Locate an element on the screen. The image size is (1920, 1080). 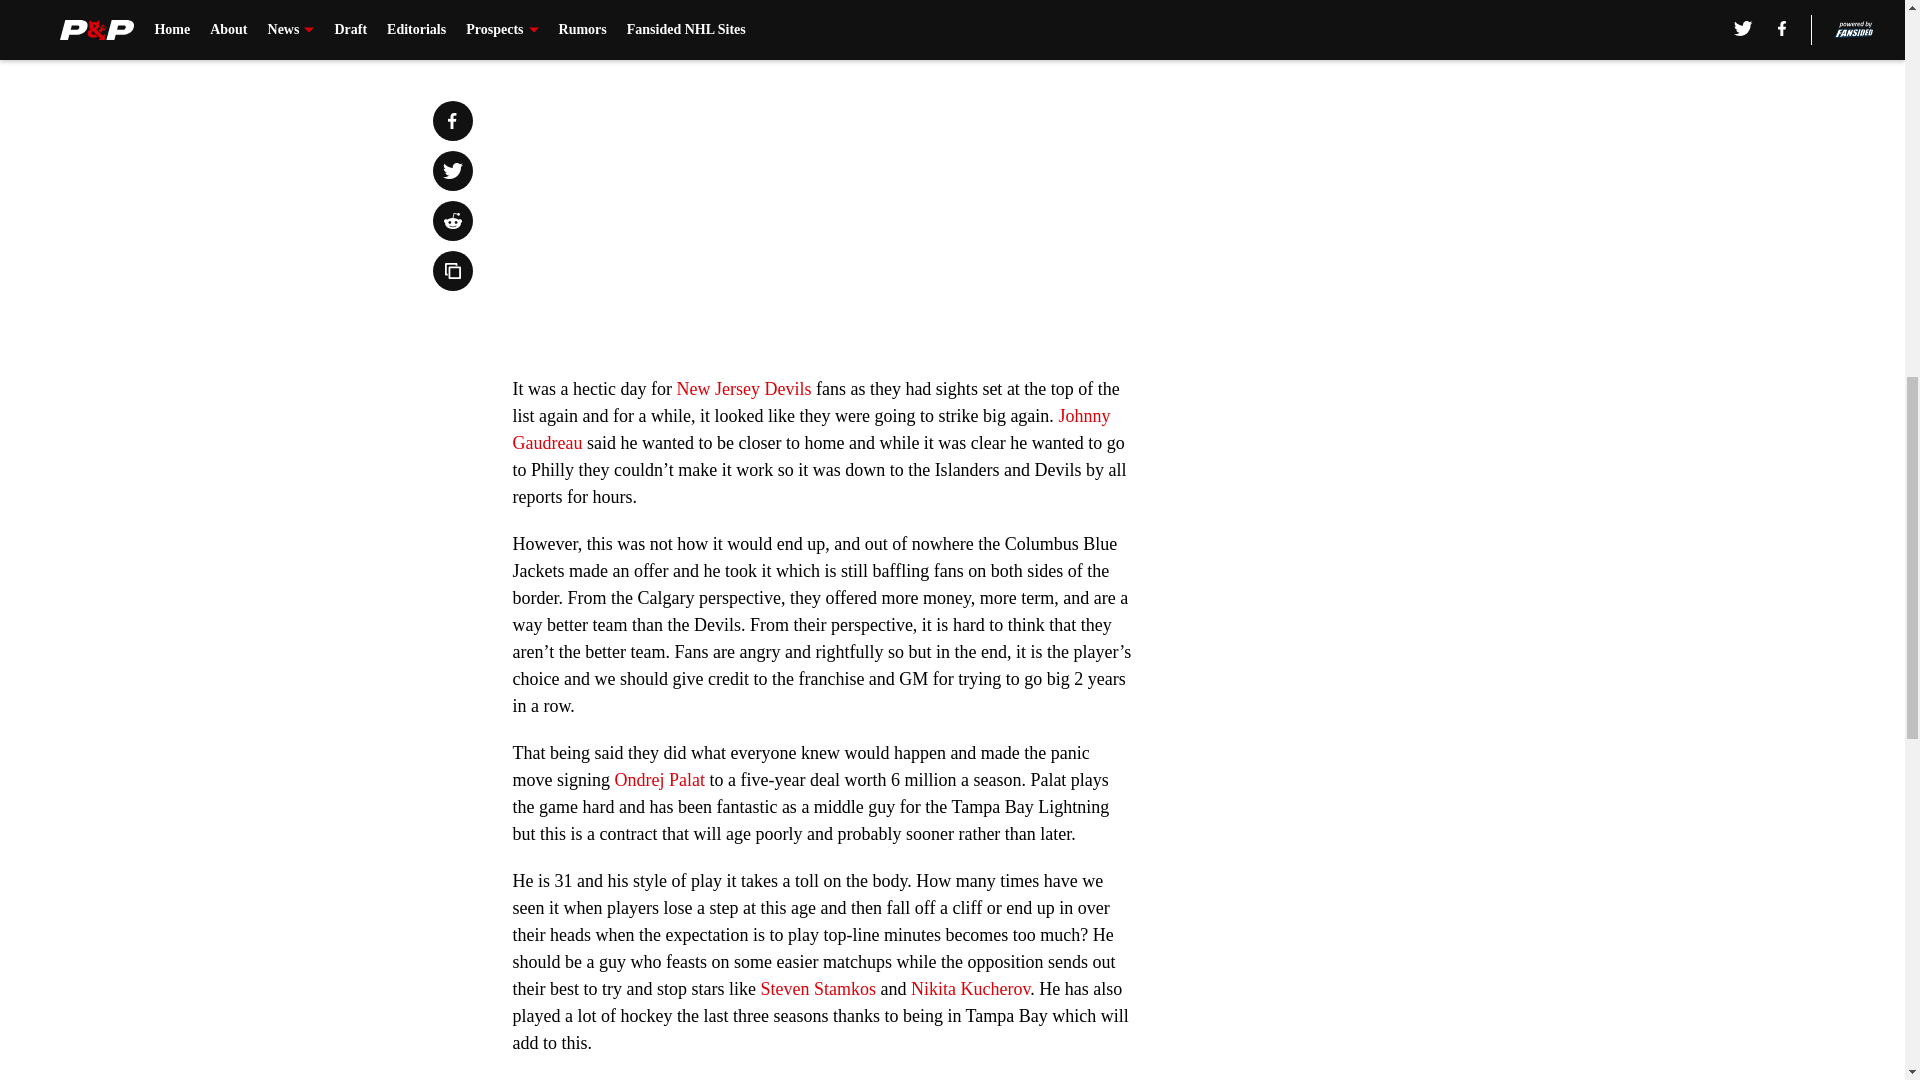
Steven Stamkos is located at coordinates (818, 988).